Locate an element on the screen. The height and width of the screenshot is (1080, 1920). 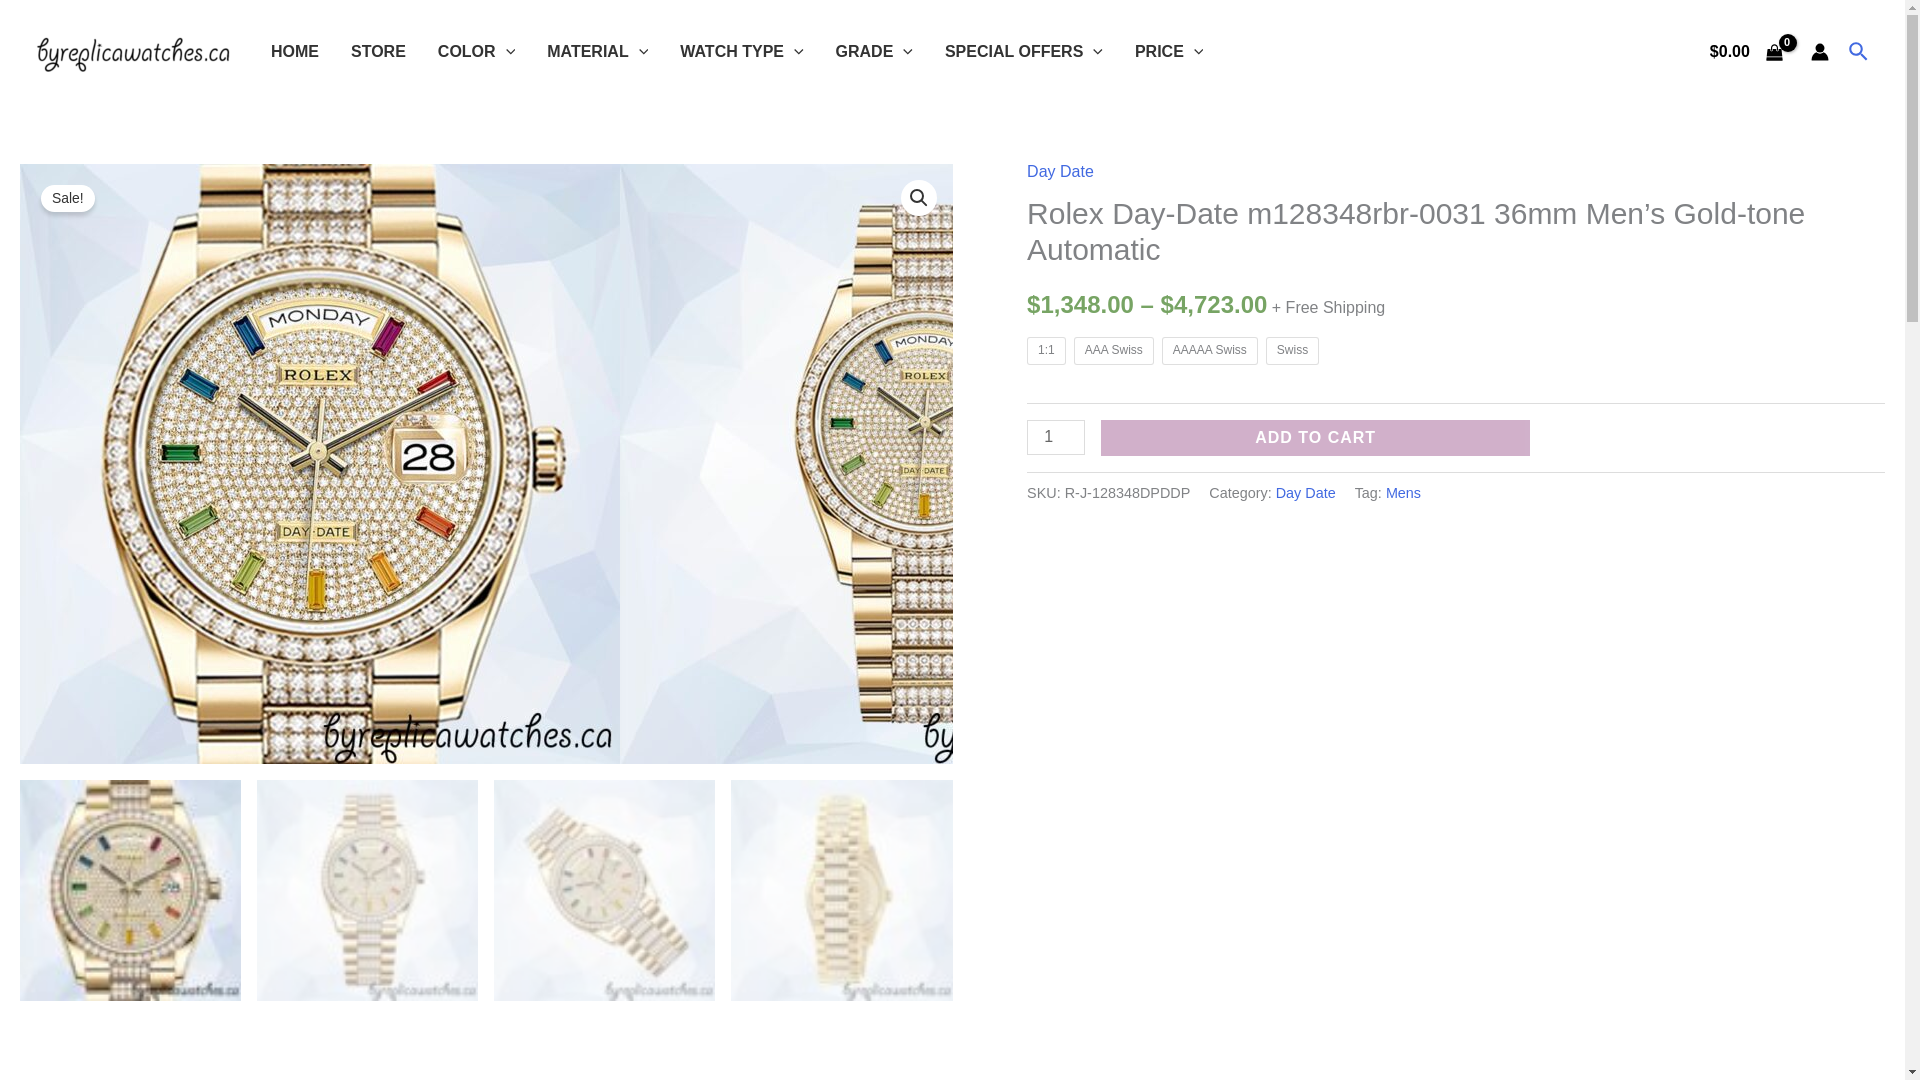
STORE is located at coordinates (378, 52).